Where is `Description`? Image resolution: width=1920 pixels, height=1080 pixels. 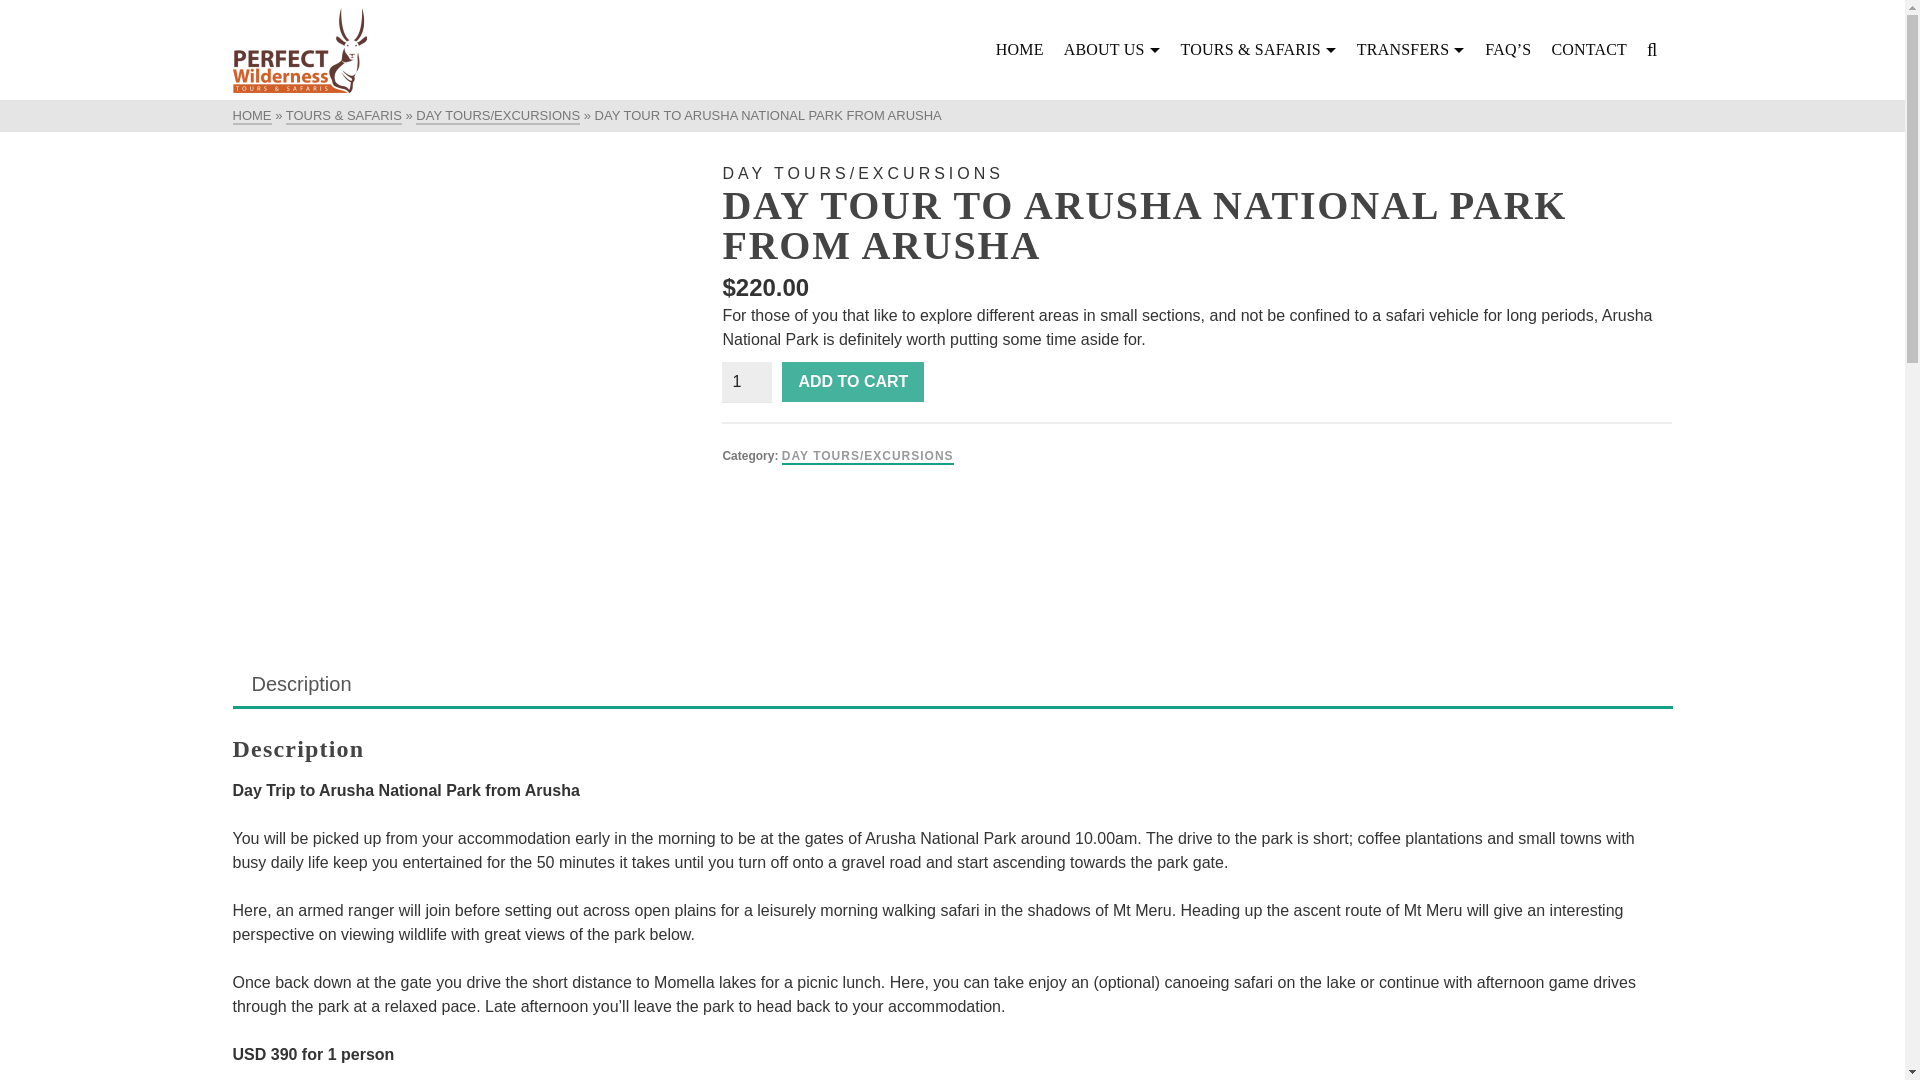
Description is located at coordinates (302, 685).